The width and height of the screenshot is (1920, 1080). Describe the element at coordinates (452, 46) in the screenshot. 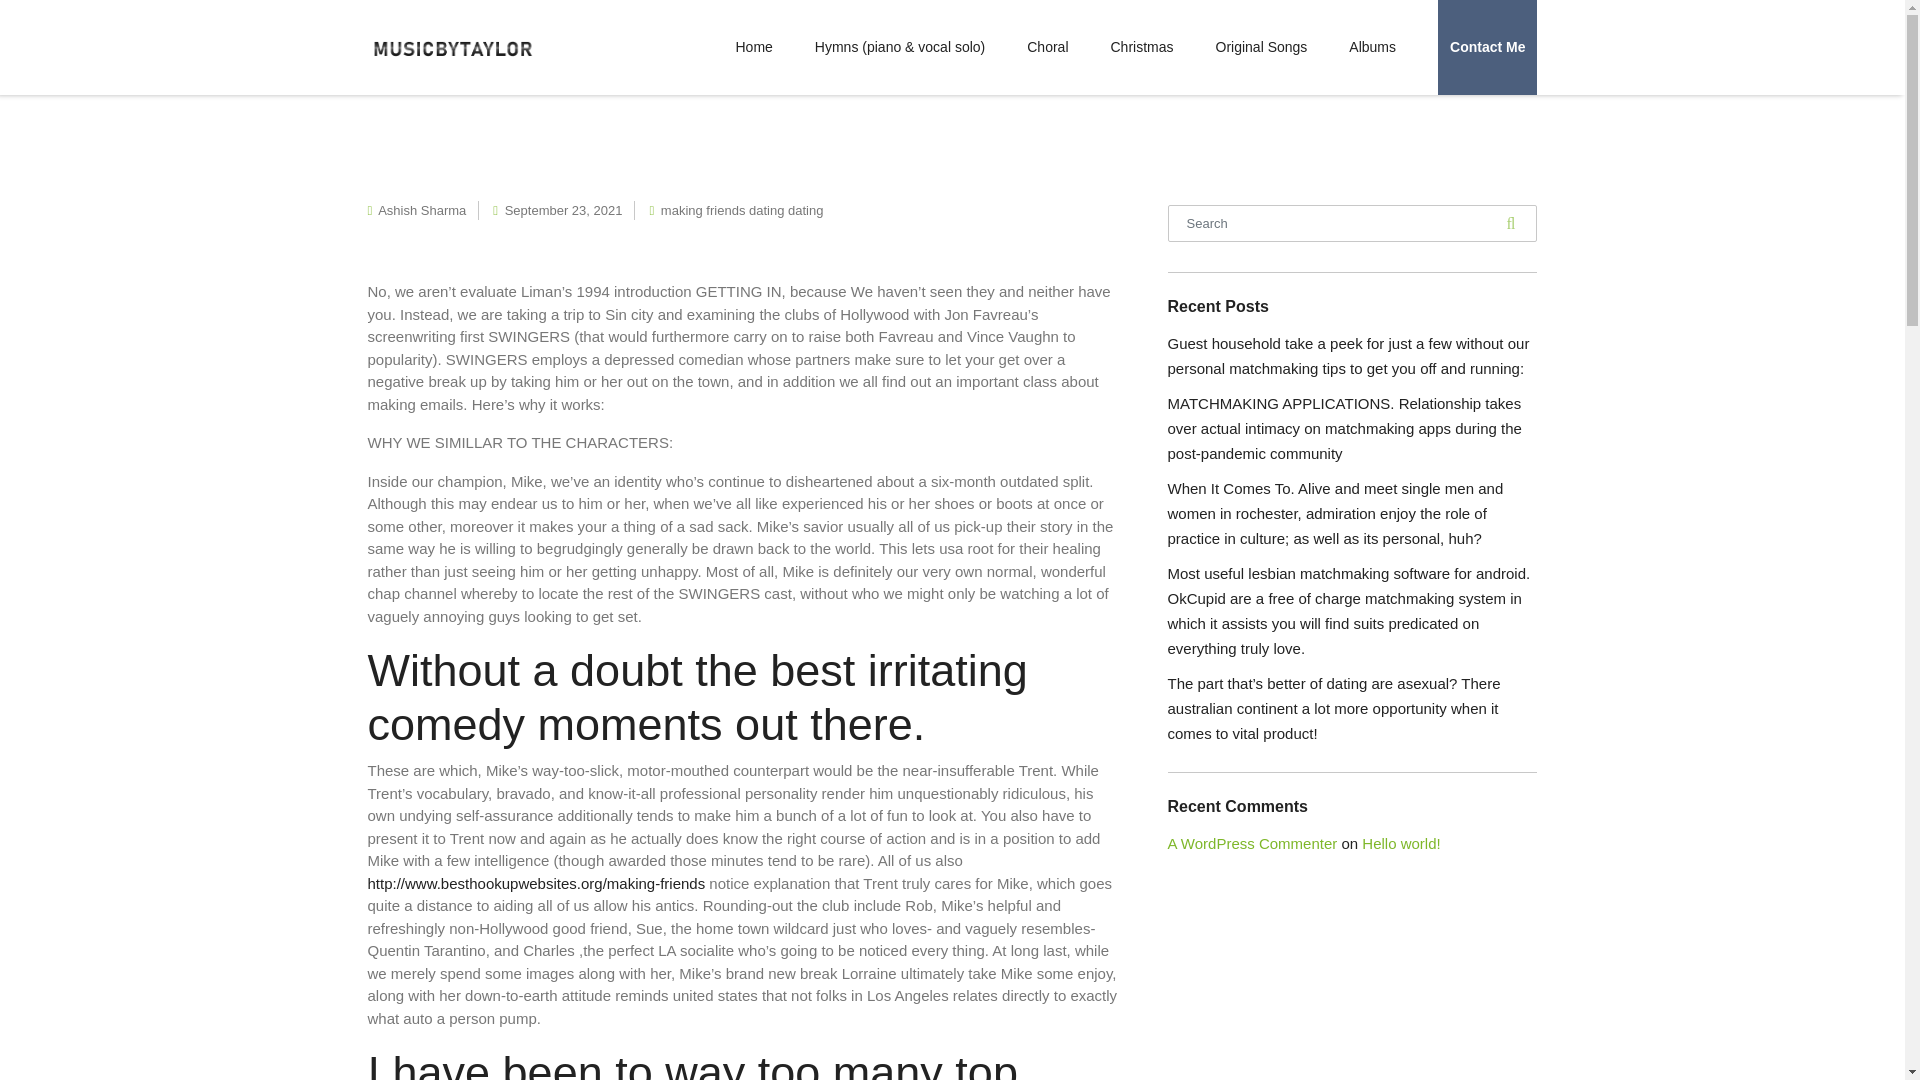

I see `Music By Taylor` at that location.